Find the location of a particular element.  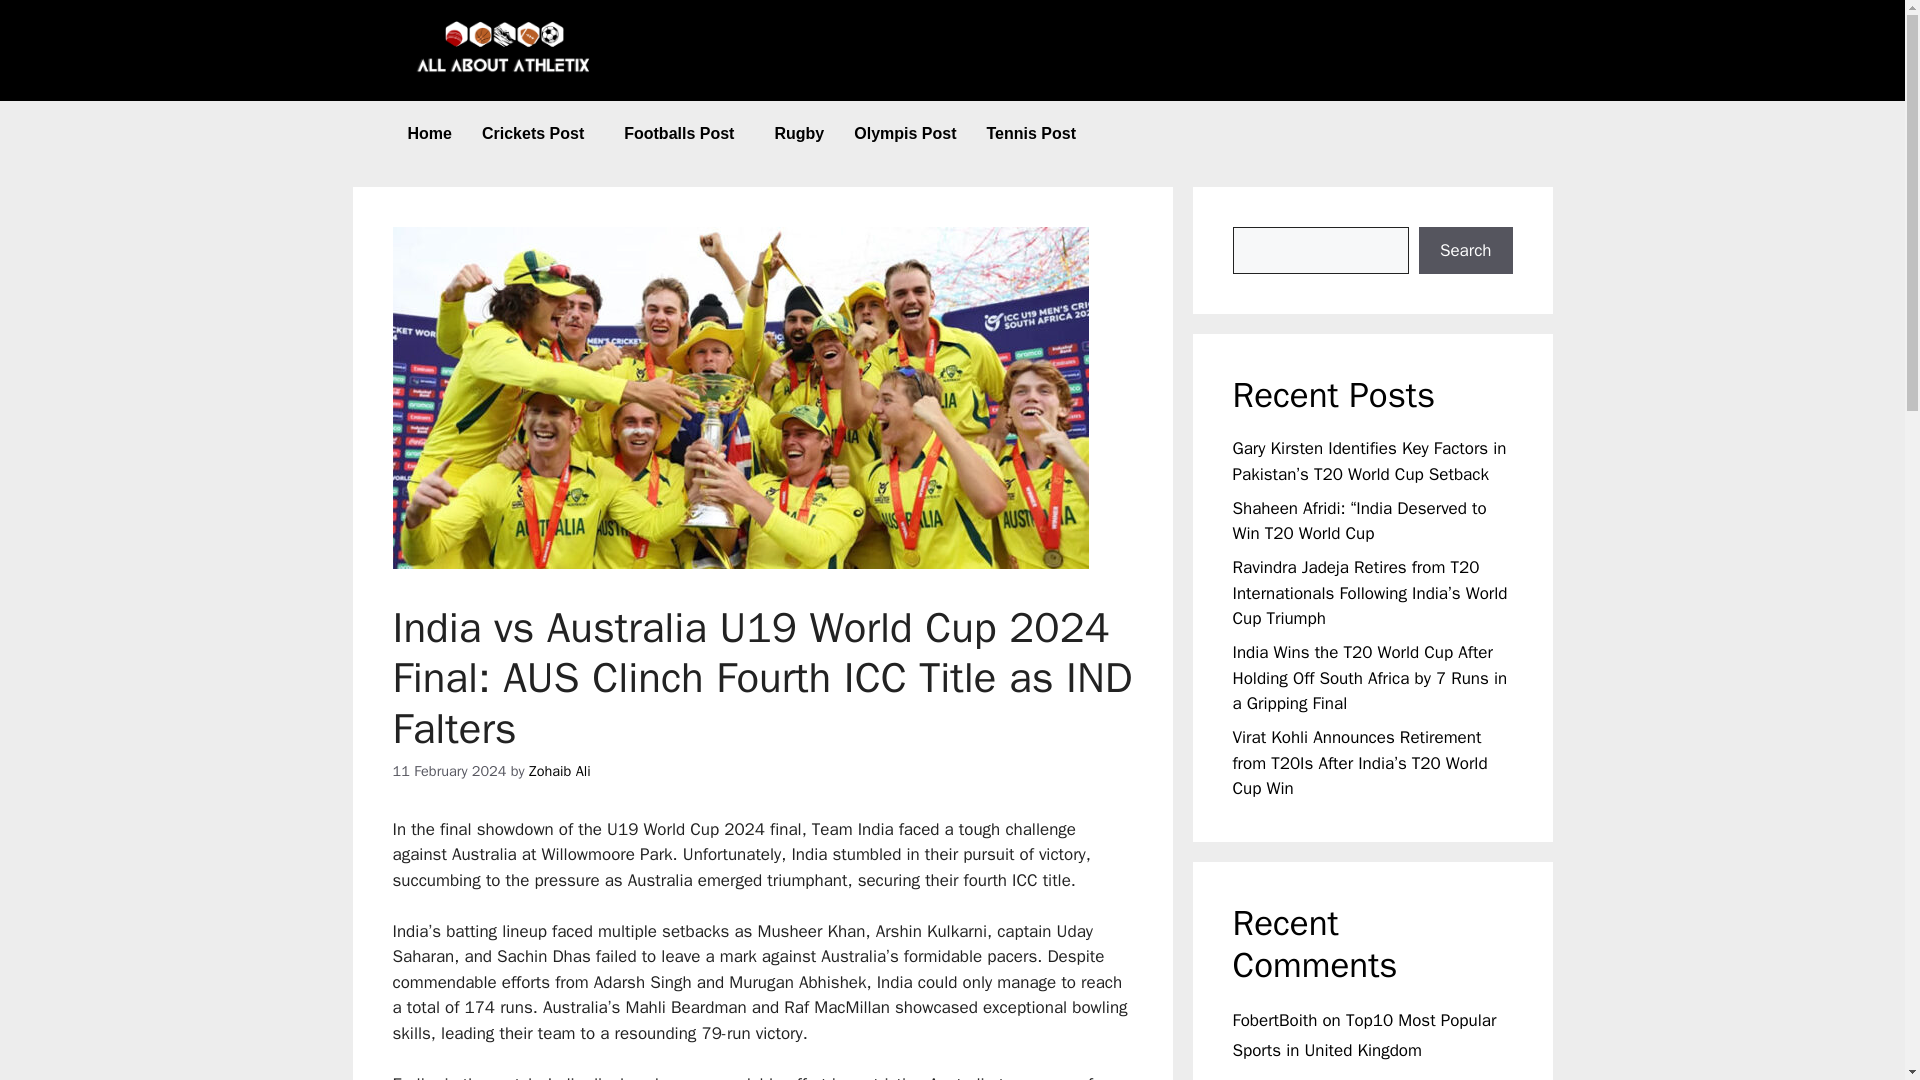

Rugby is located at coordinates (798, 134).